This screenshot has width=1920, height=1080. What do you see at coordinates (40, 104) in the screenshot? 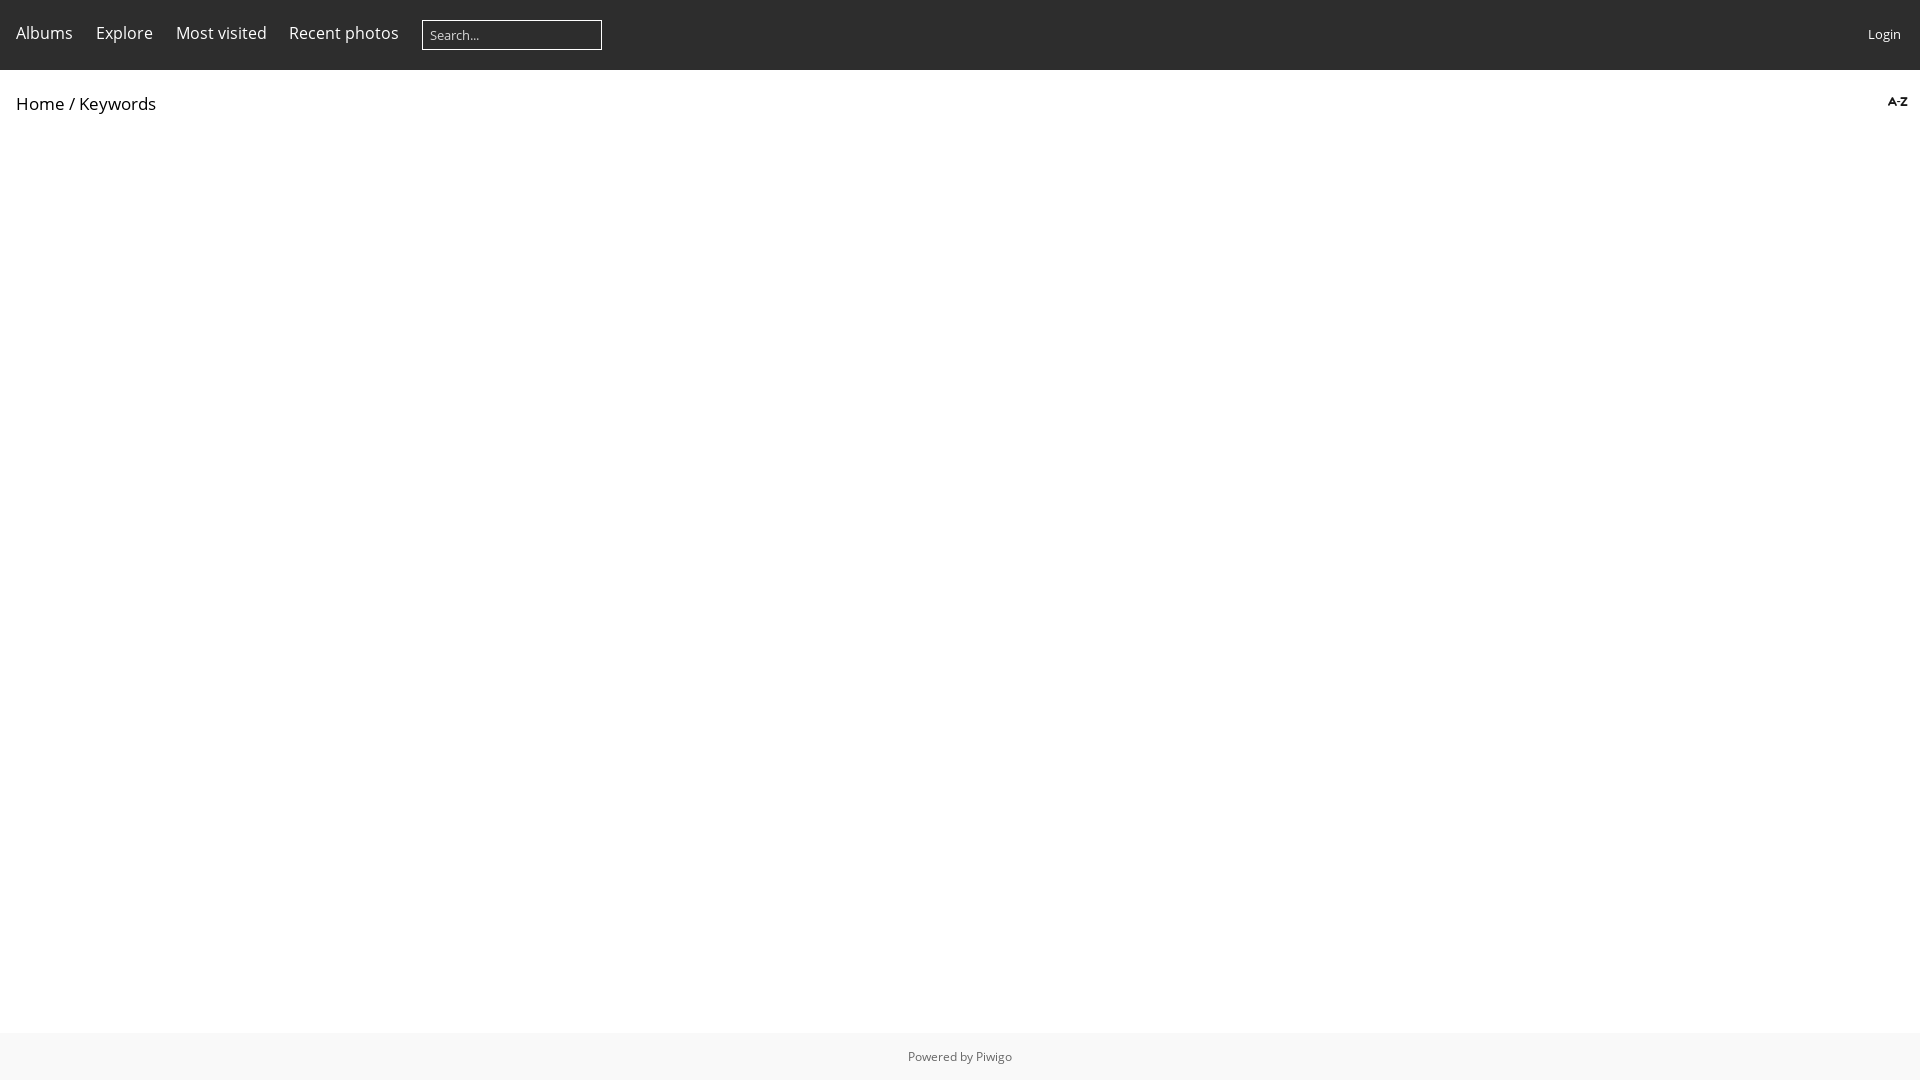
I see `Home` at bounding box center [40, 104].